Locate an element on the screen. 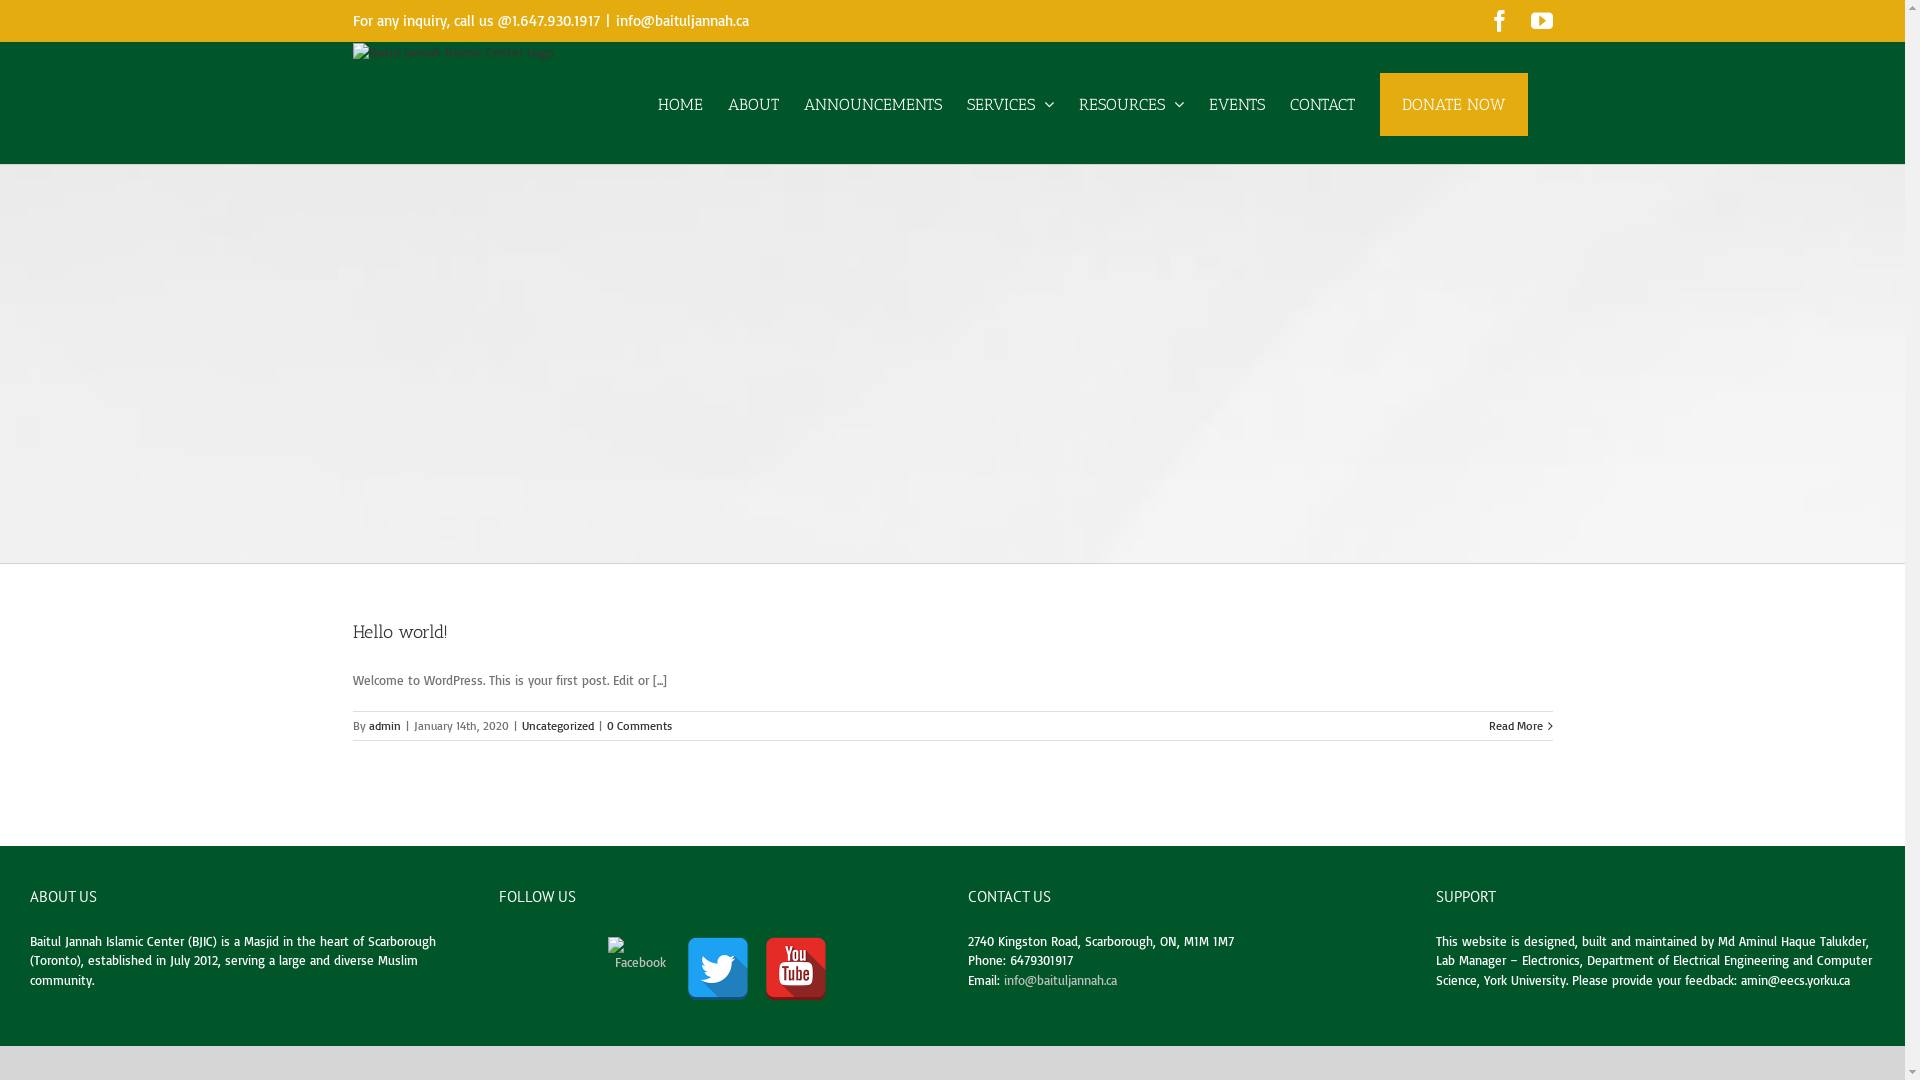  ABOUT is located at coordinates (754, 103).